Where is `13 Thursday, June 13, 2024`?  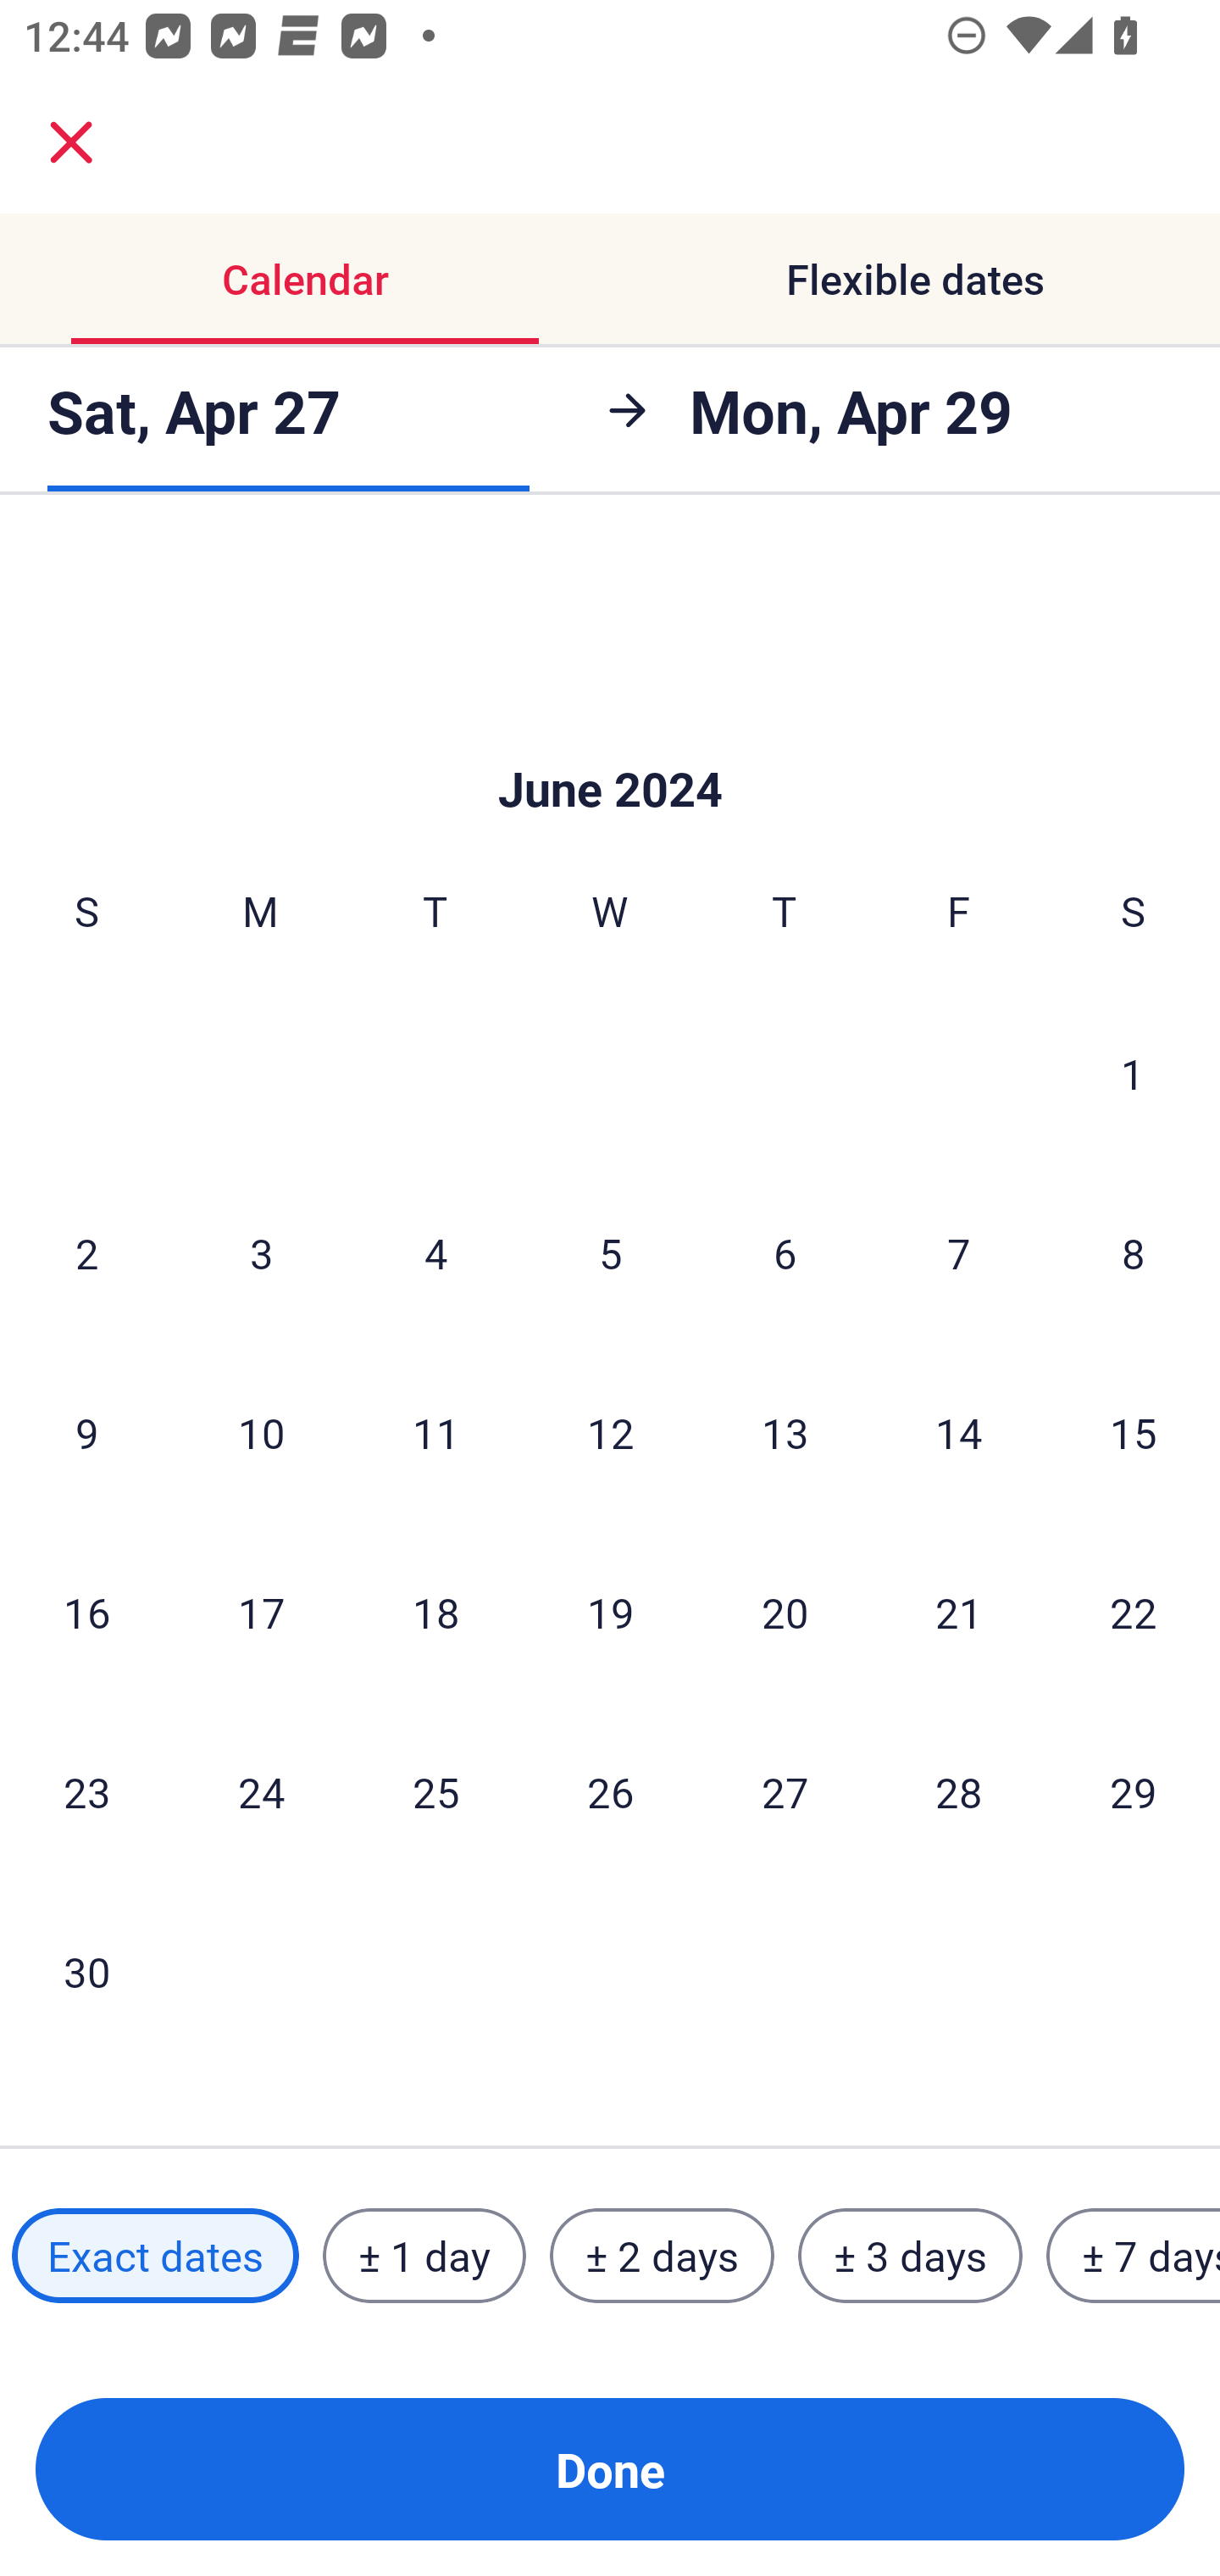
13 Thursday, June 13, 2024 is located at coordinates (785, 1432).